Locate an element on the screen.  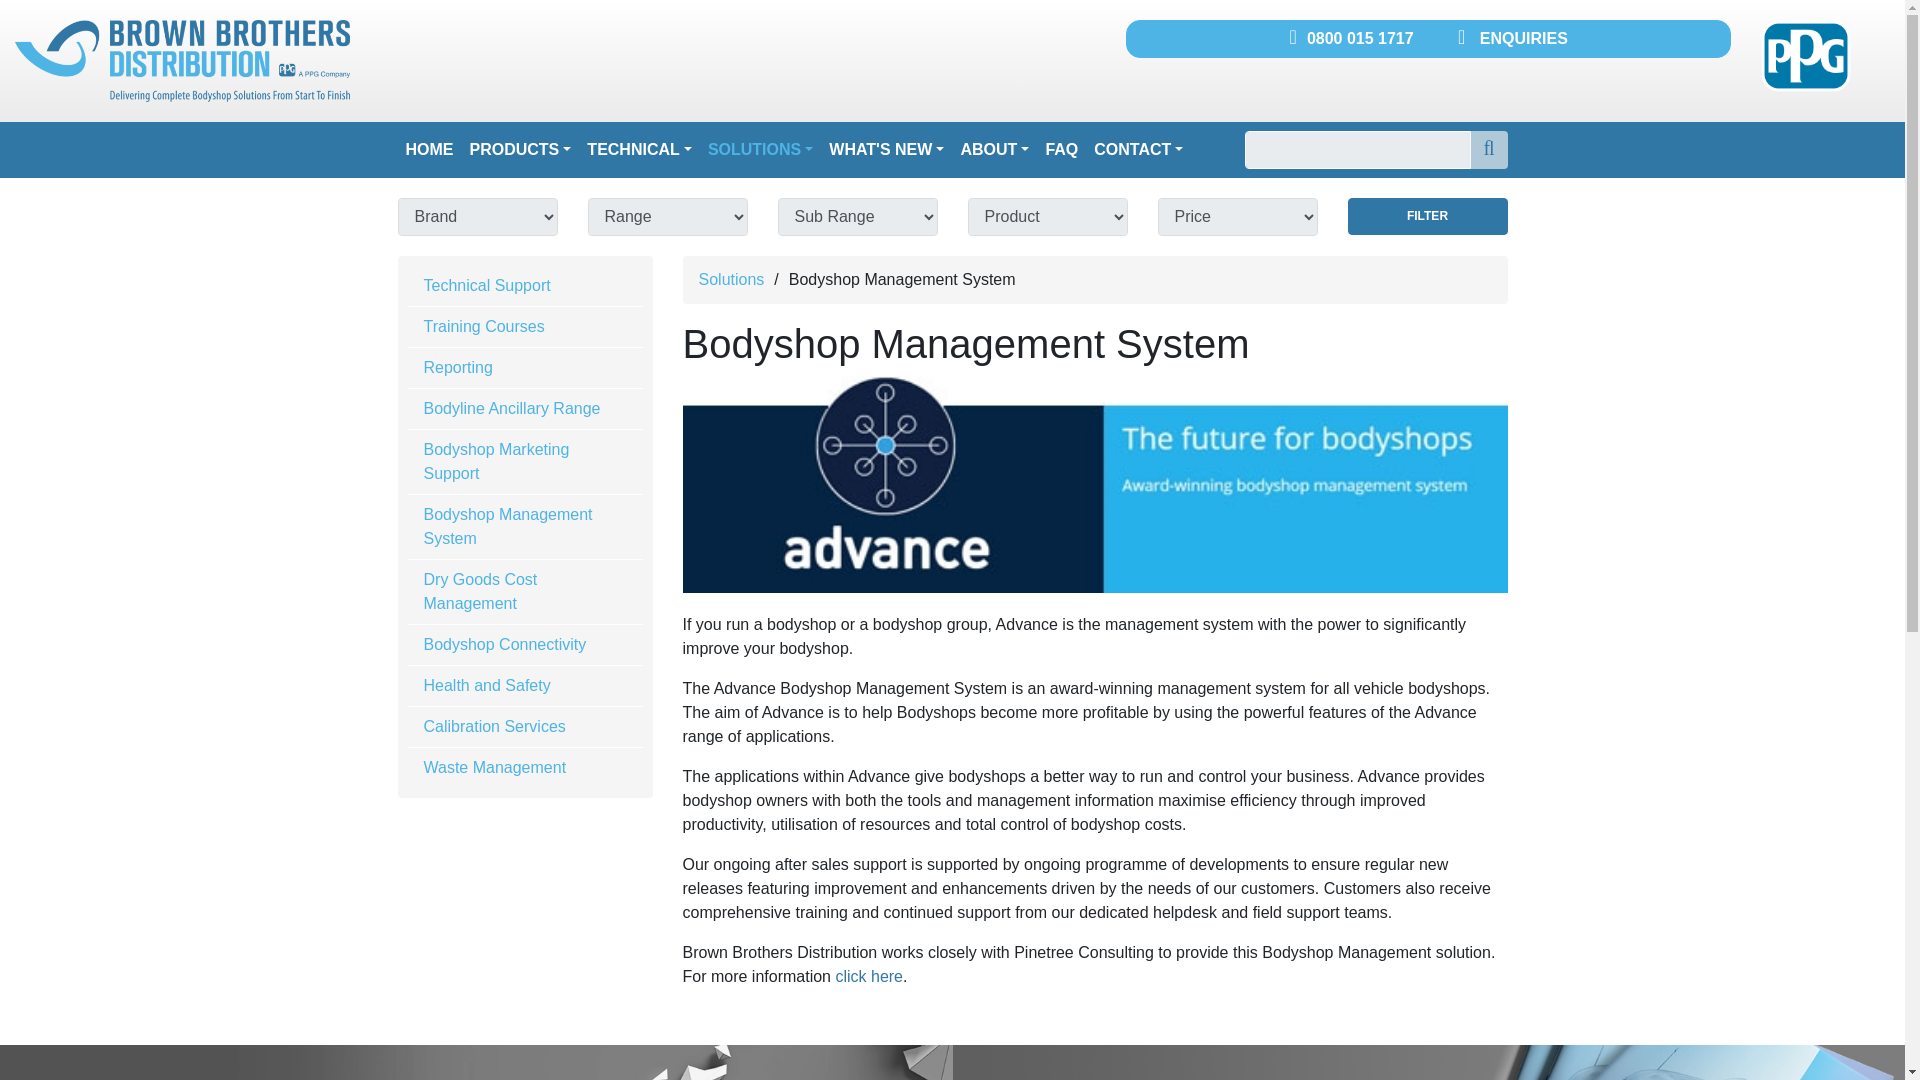
0800 015 1717 is located at coordinates (1352, 38).